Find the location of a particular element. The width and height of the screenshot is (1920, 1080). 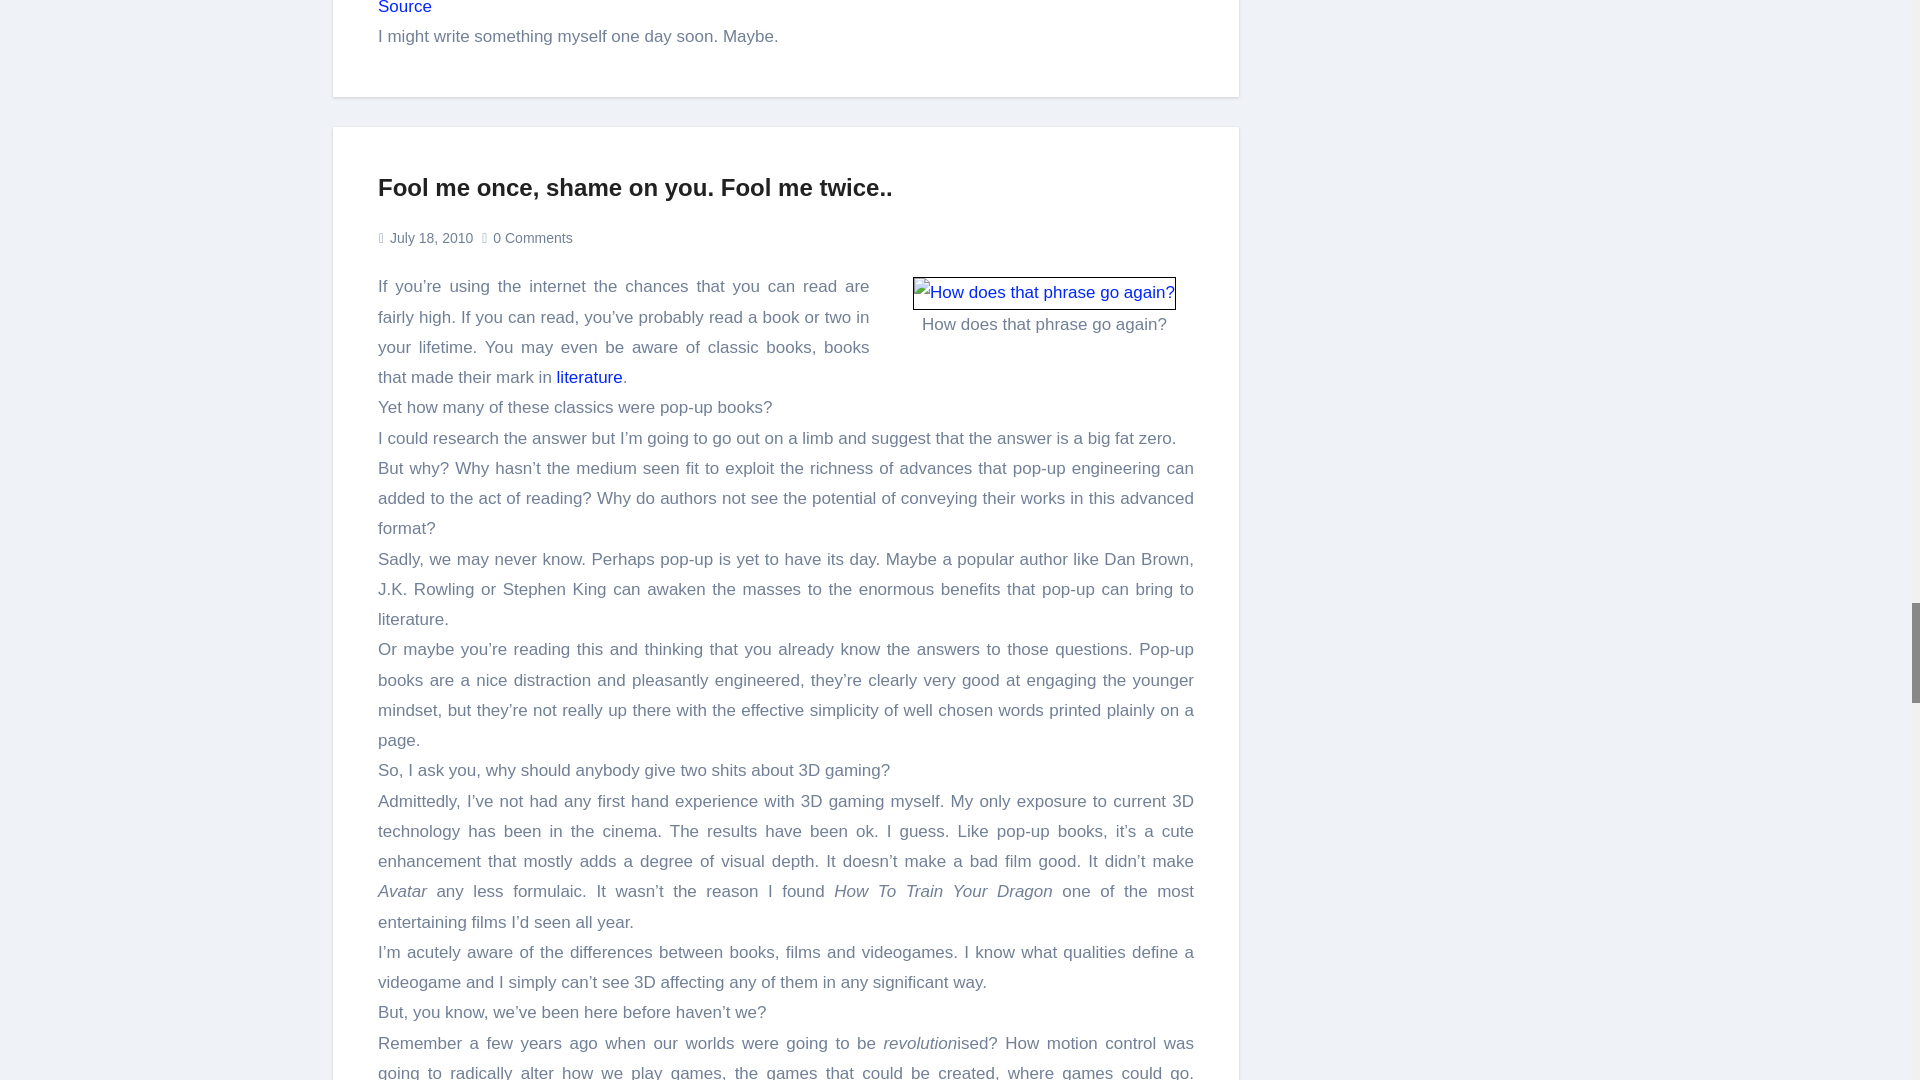

Fool me once, shame on you. Fool me twice.. is located at coordinates (635, 186).